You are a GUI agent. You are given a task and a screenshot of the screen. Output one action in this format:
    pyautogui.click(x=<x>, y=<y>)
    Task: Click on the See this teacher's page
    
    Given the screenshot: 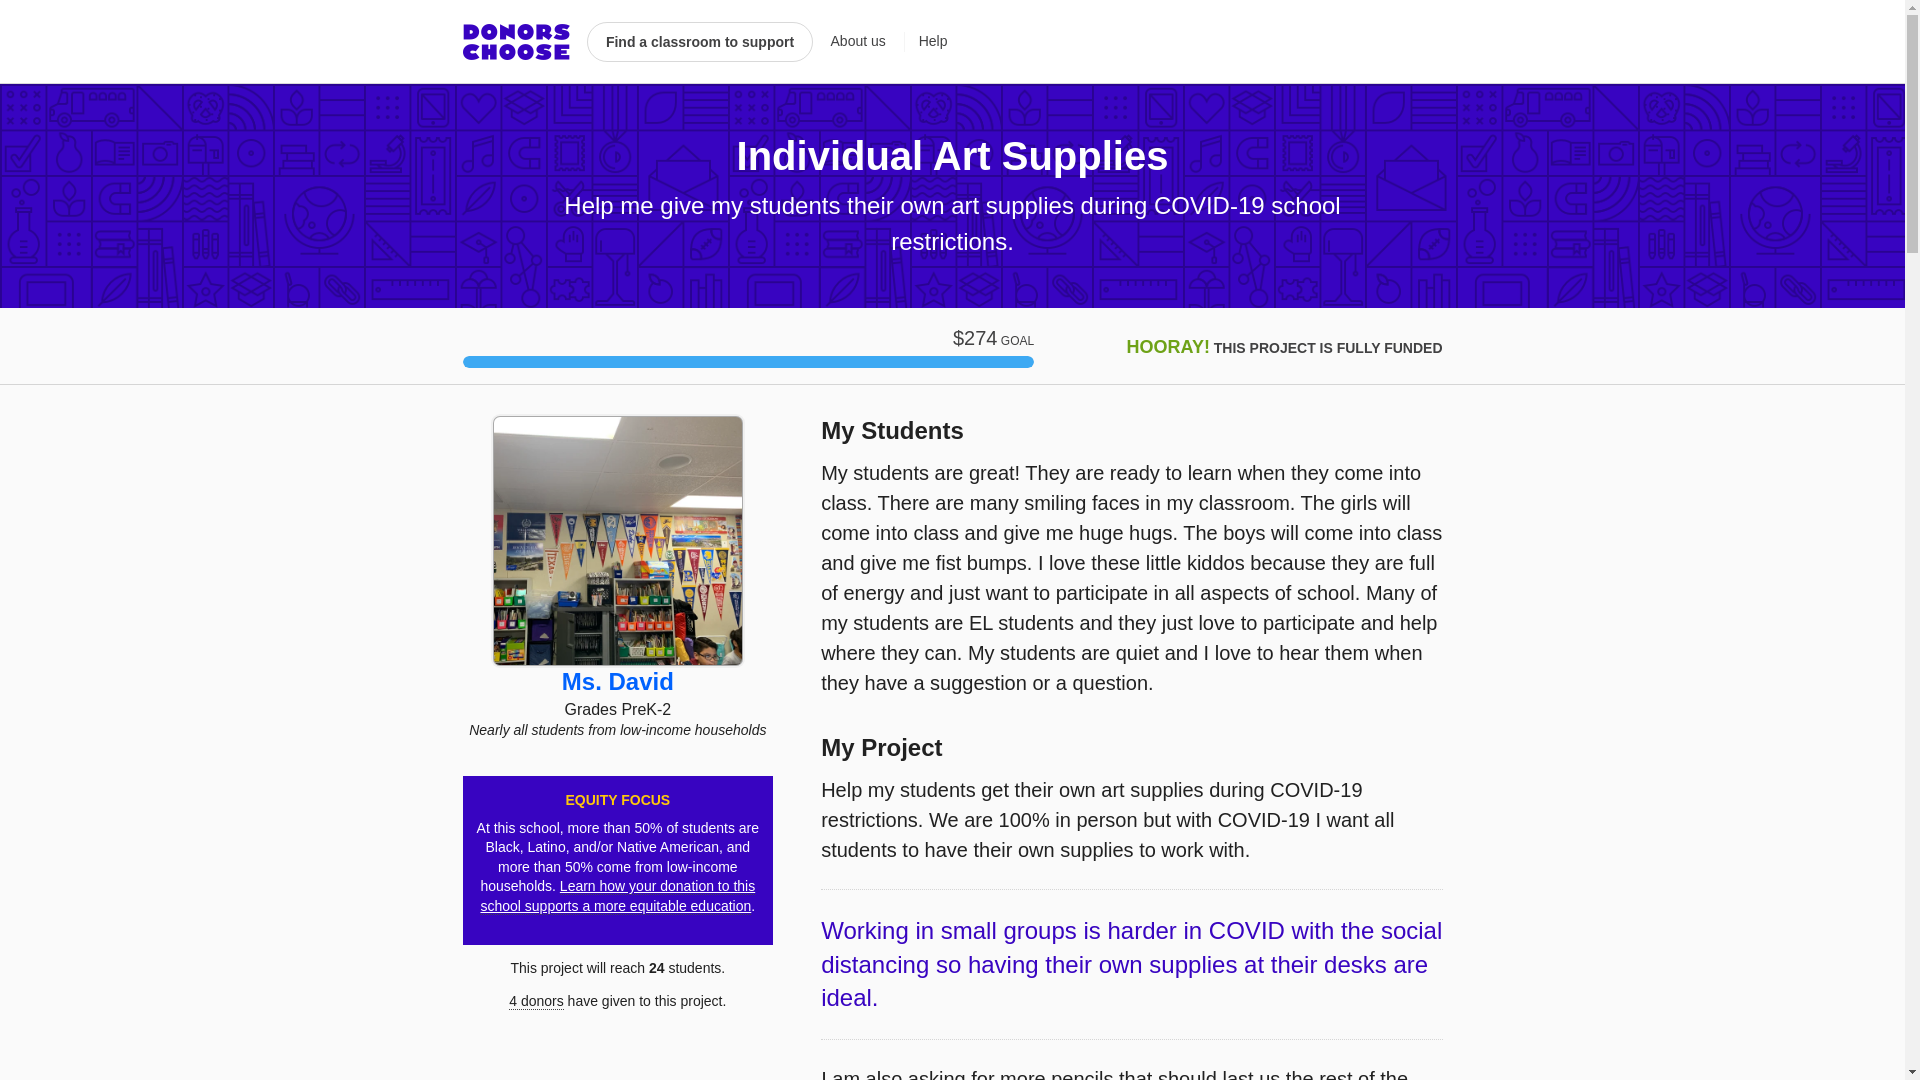 What is the action you would take?
    pyautogui.click(x=617, y=540)
    